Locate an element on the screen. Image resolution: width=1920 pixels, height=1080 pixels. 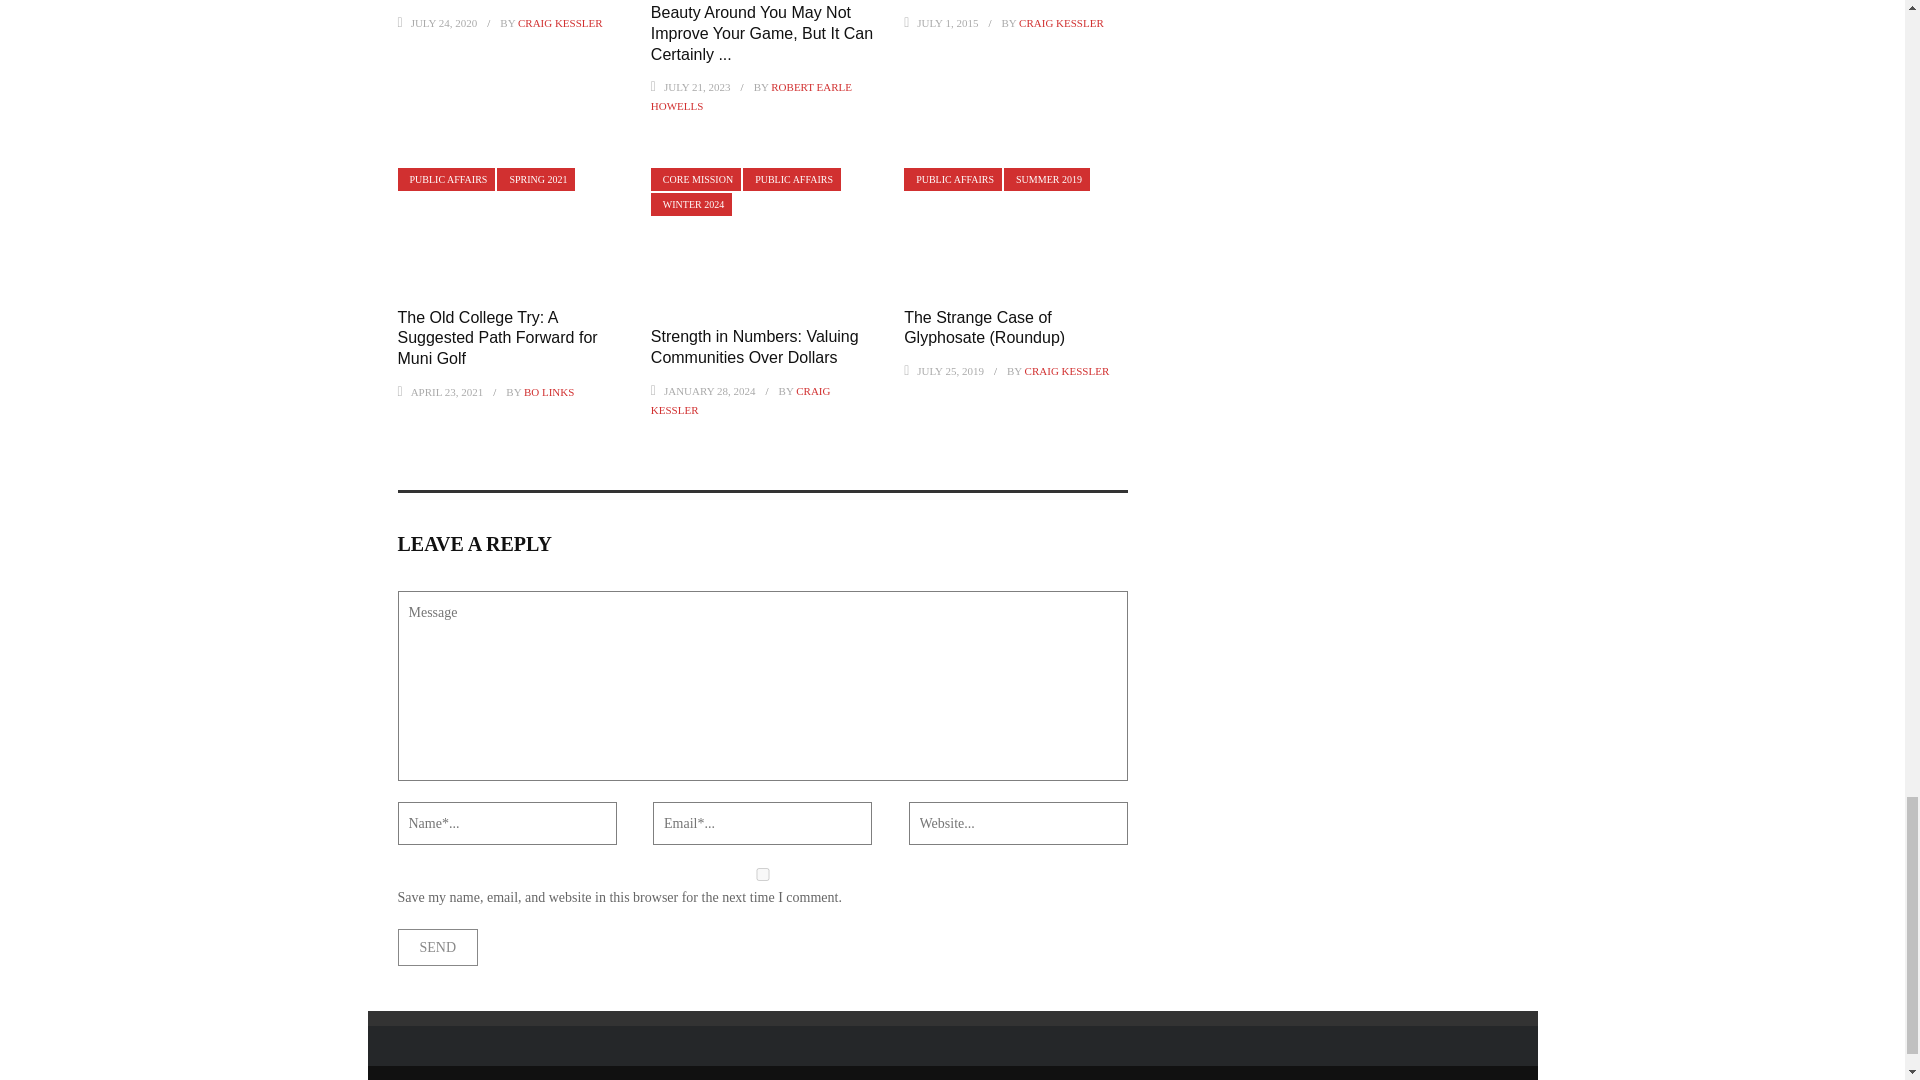
yes is located at coordinates (762, 874).